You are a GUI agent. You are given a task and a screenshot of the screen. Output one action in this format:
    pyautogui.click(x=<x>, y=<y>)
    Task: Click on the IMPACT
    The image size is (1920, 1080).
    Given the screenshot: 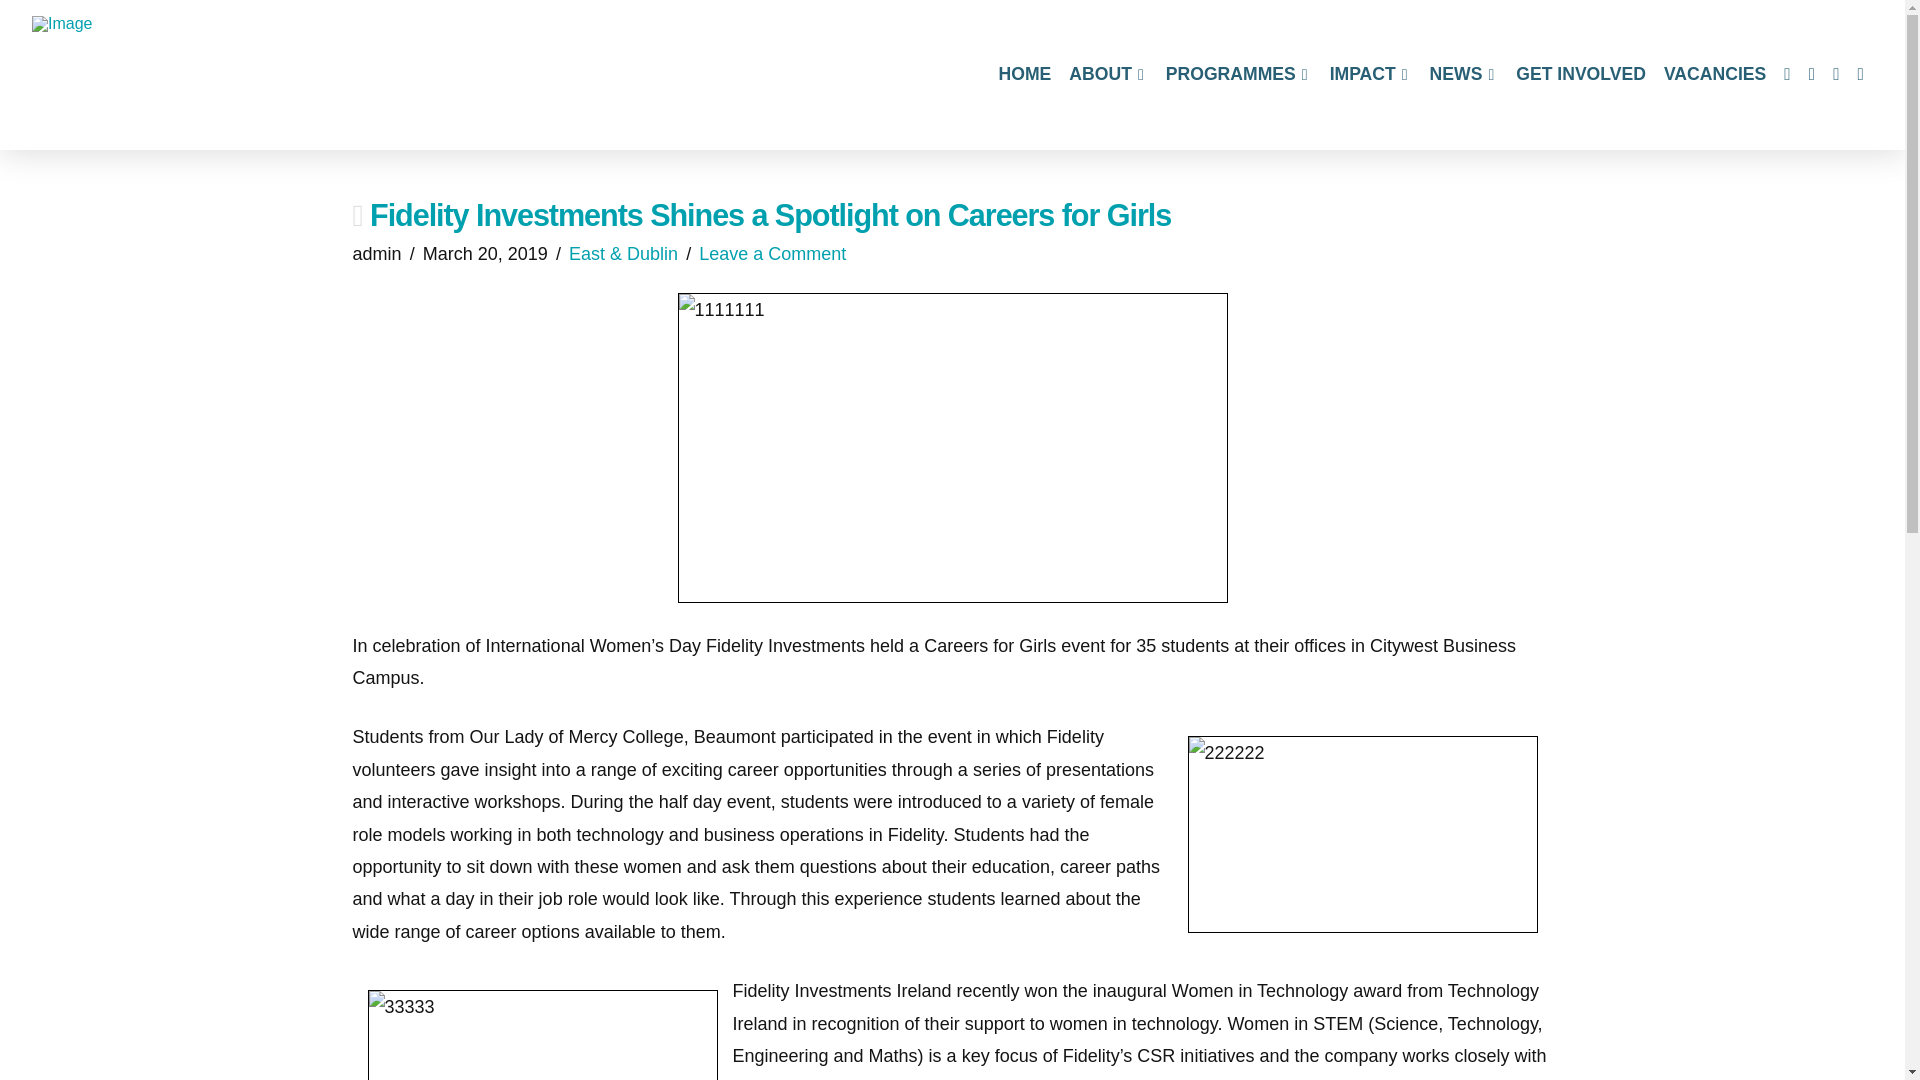 What is the action you would take?
    pyautogui.click(x=1370, y=74)
    